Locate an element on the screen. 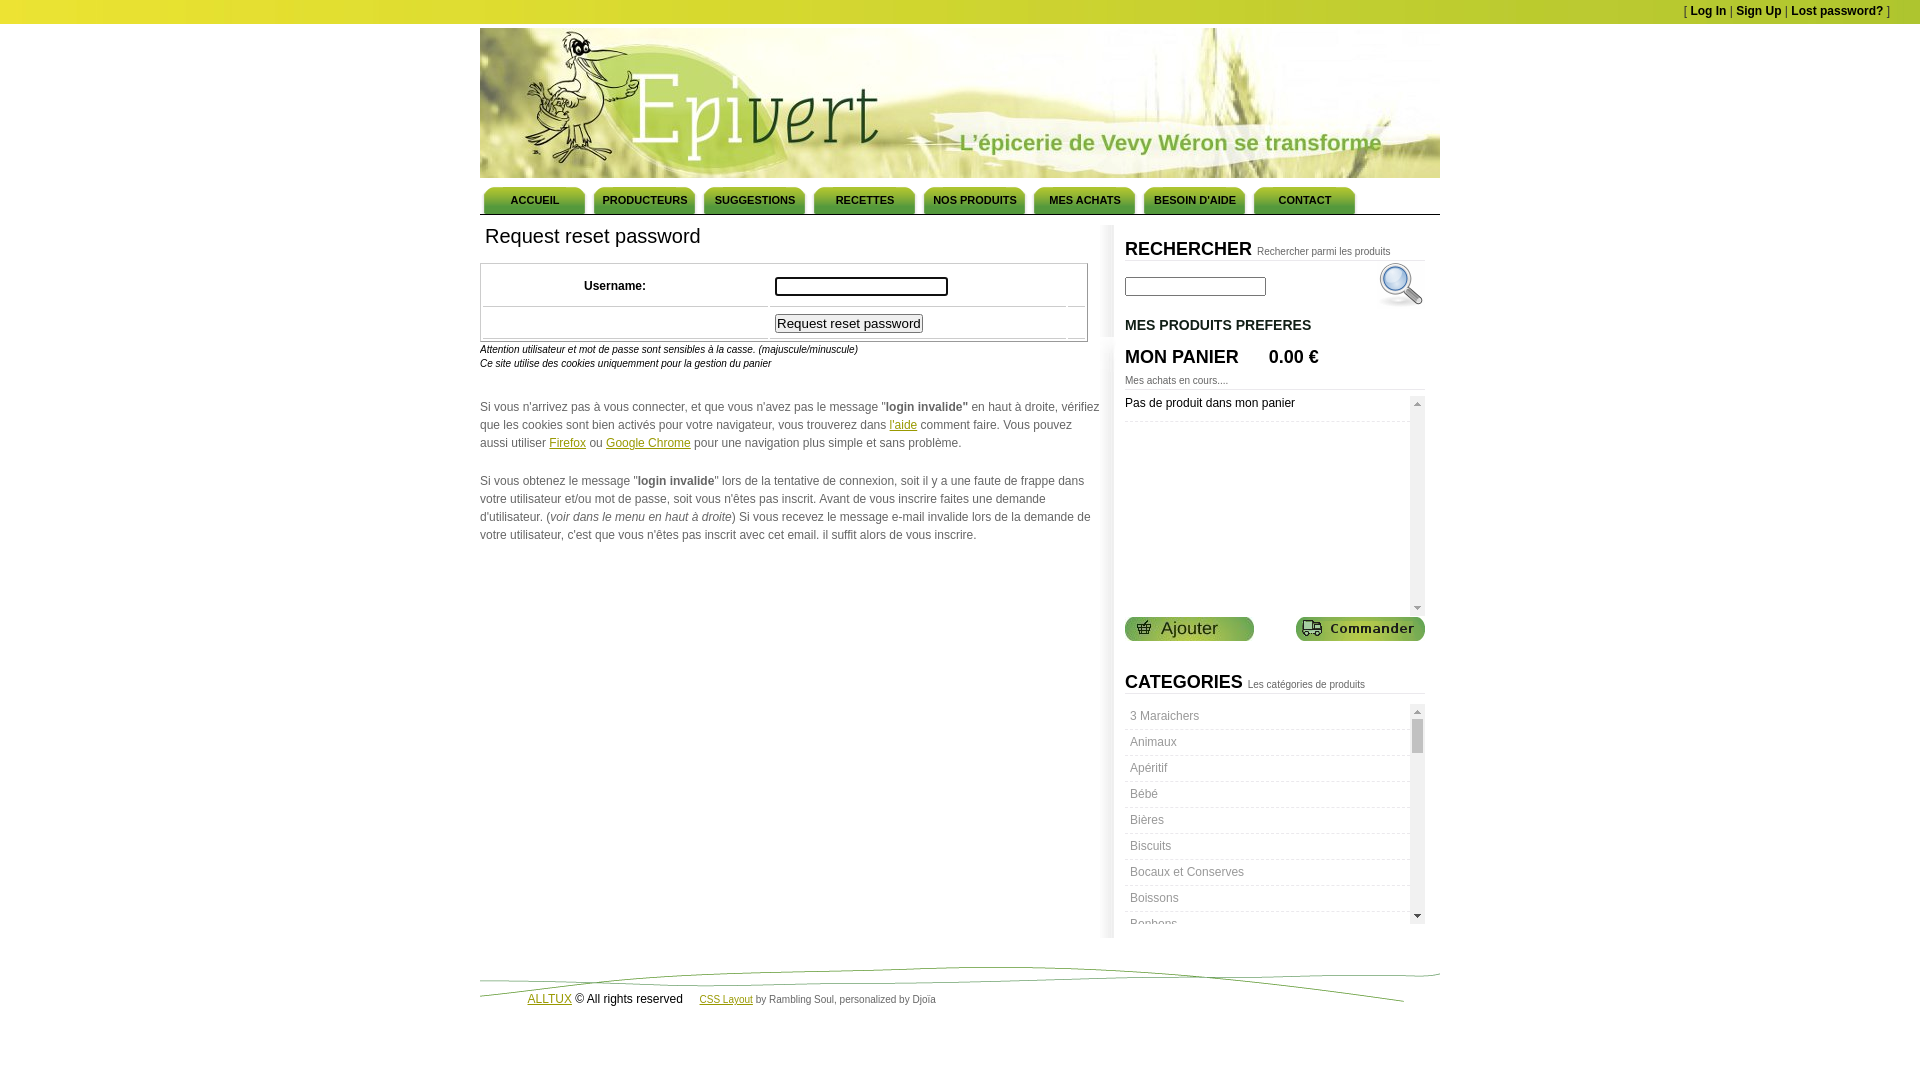 This screenshot has width=1920, height=1080. Condiments is located at coordinates (1268, 1028).